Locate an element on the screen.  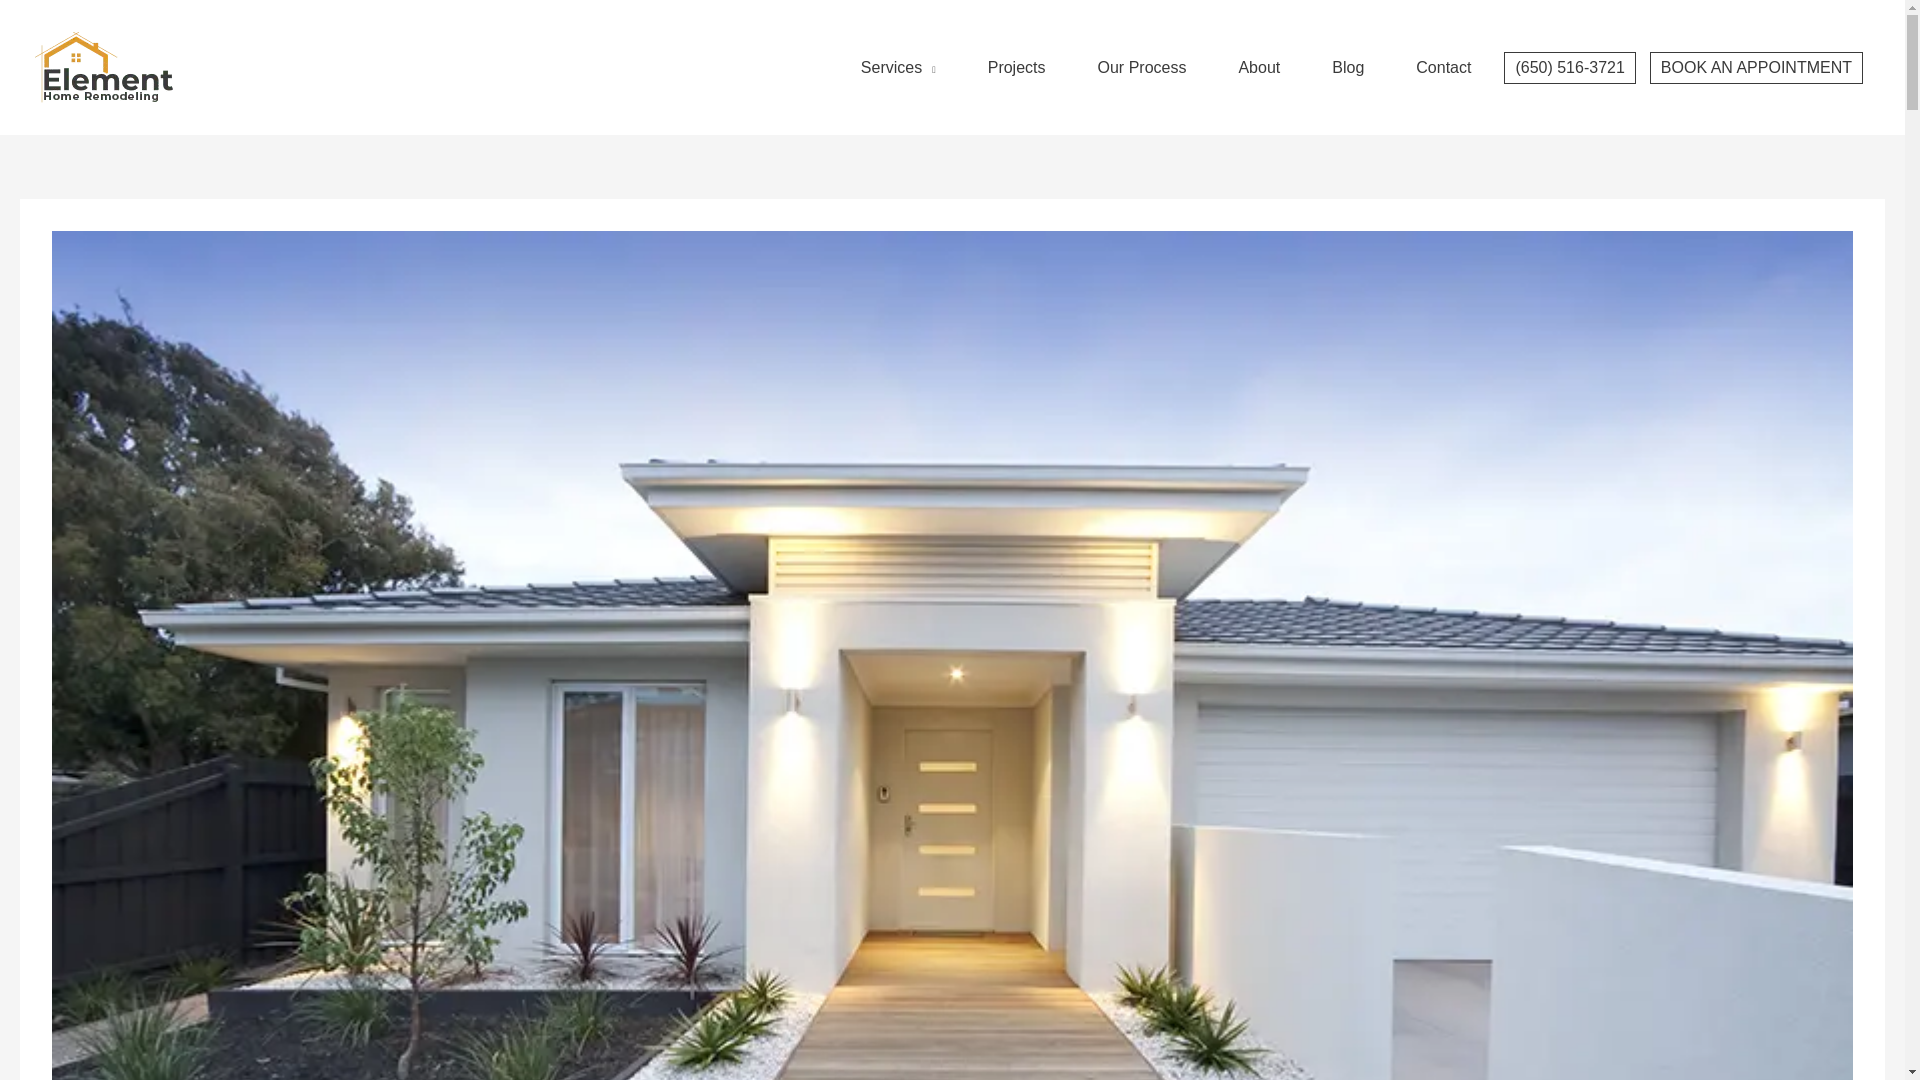
Blog is located at coordinates (1348, 68).